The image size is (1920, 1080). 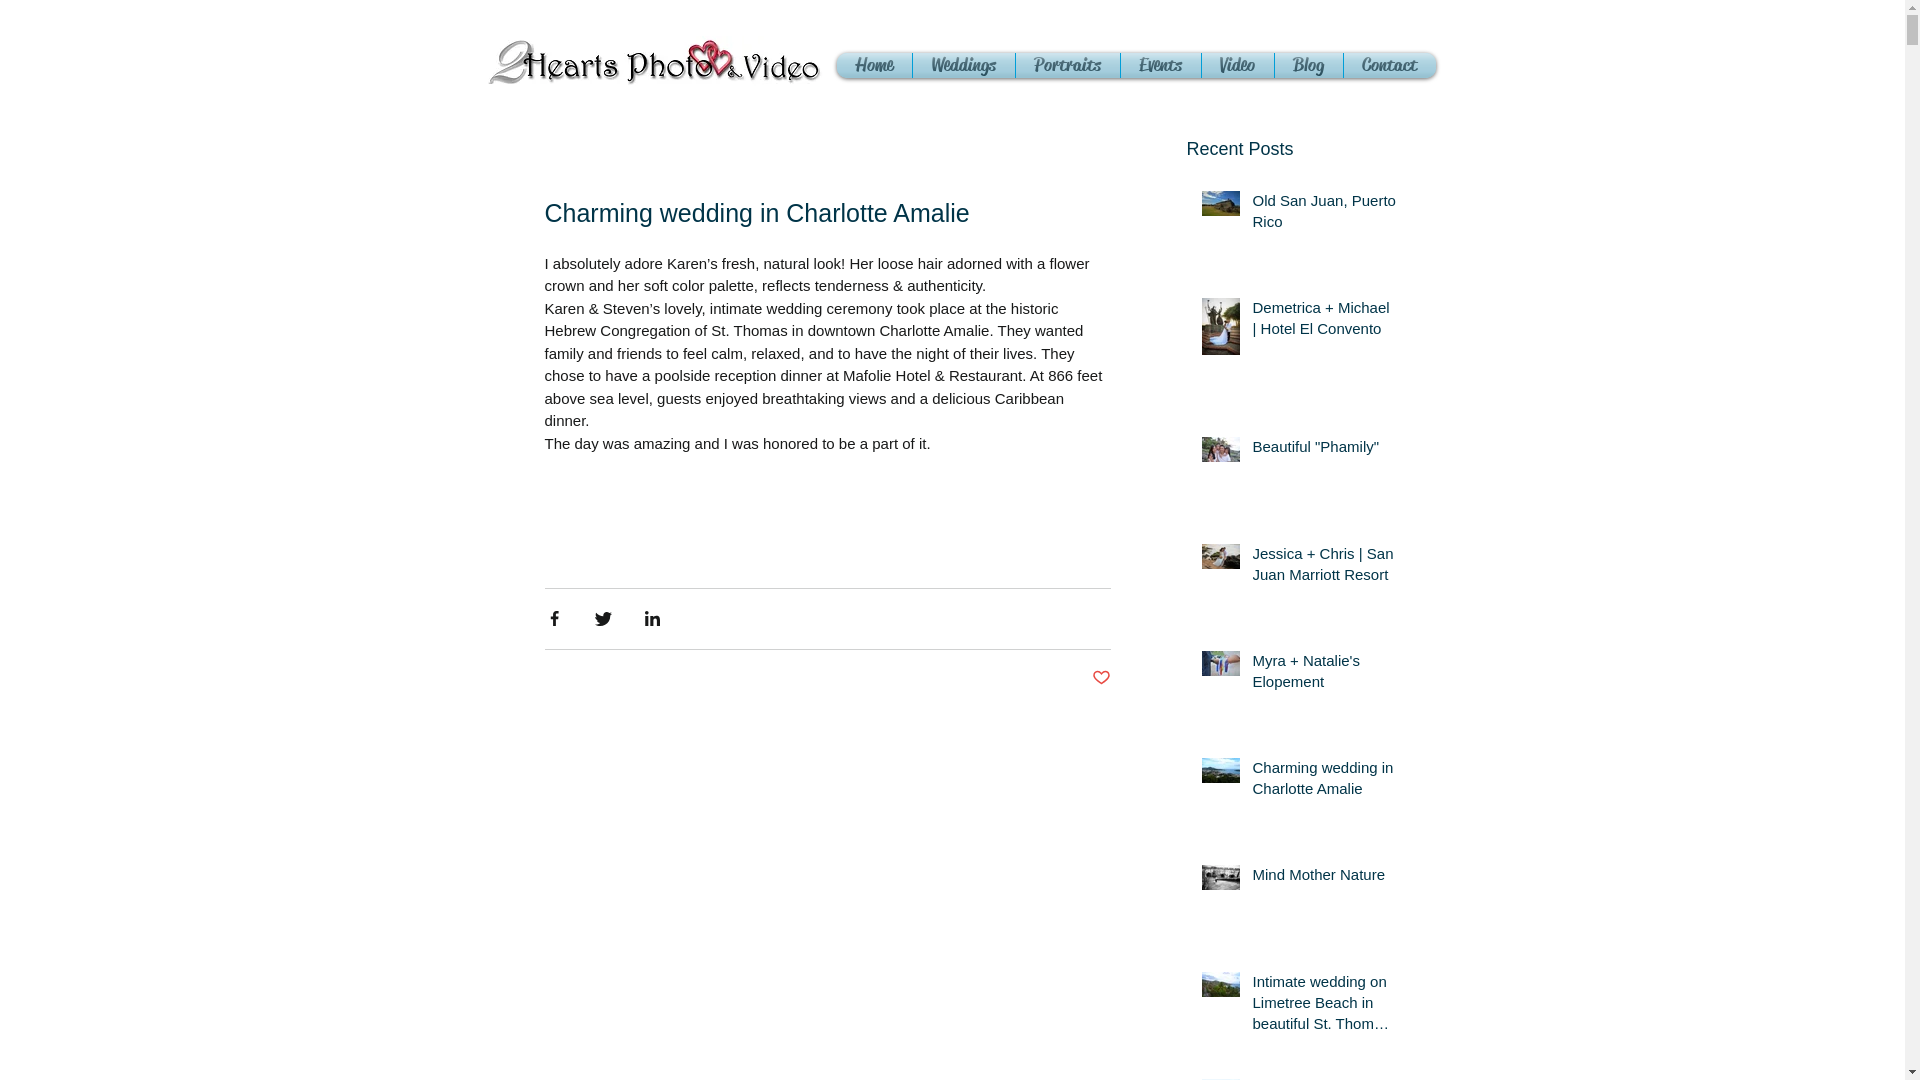 What do you see at coordinates (1238, 65) in the screenshot?
I see `Video` at bounding box center [1238, 65].